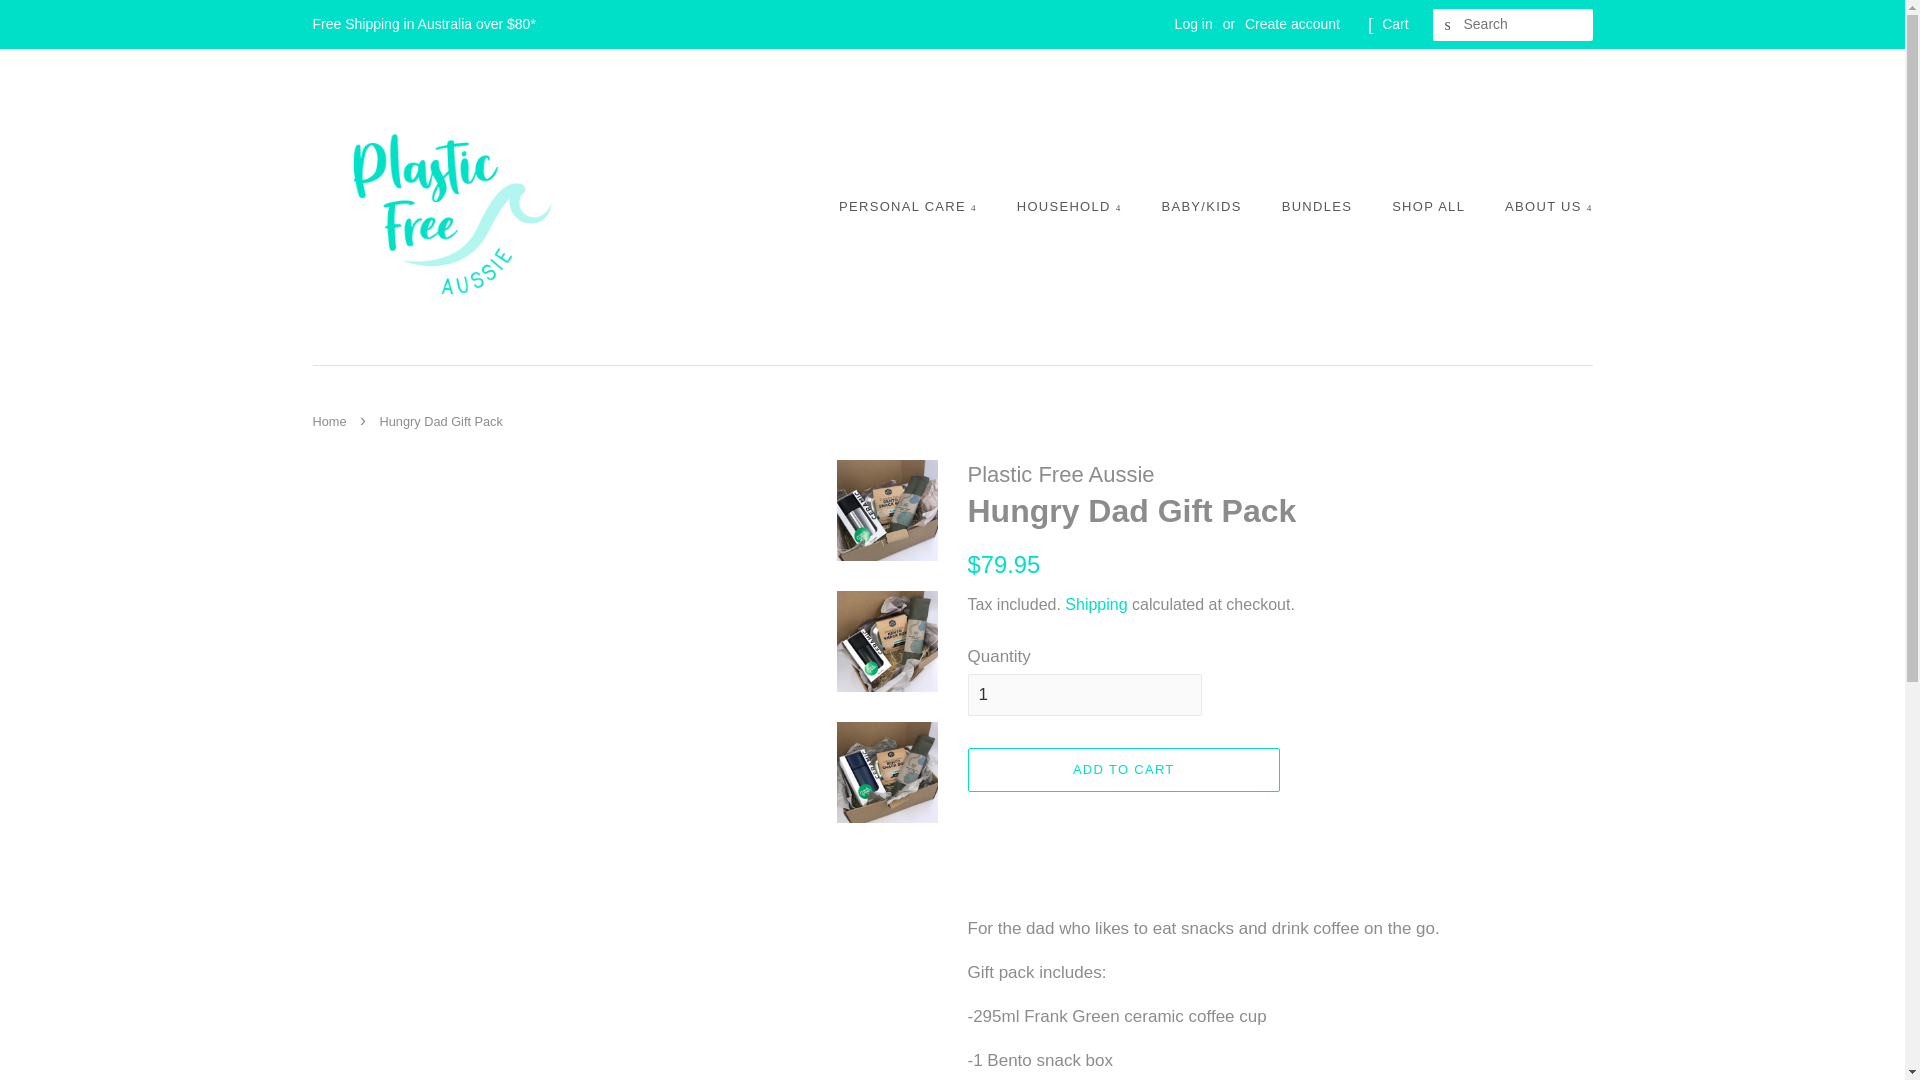 The image size is (1920, 1080). Describe the element at coordinates (1394, 24) in the screenshot. I see `Cart` at that location.